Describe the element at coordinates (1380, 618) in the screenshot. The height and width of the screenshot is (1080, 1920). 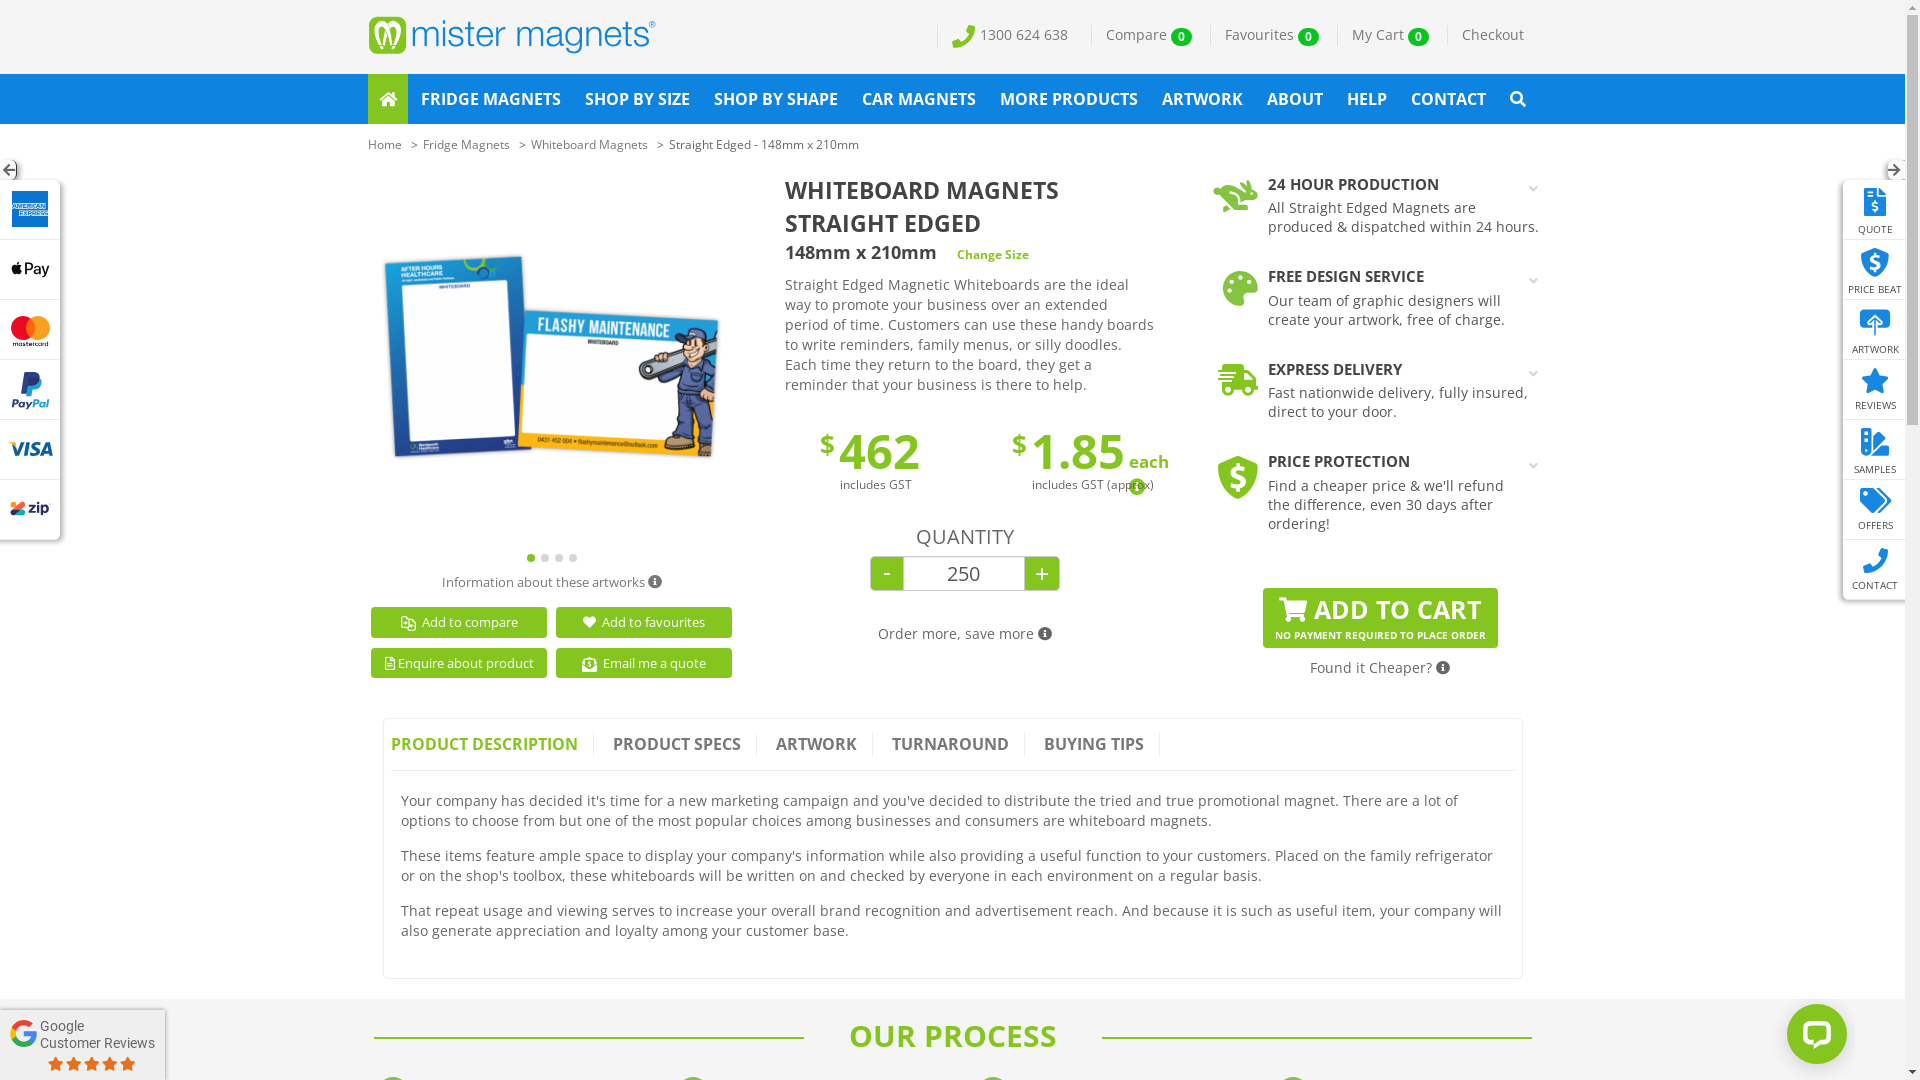
I see `ADD TO CART
NO PAYMENT REQUIRED TO PLACE ORDER` at that location.